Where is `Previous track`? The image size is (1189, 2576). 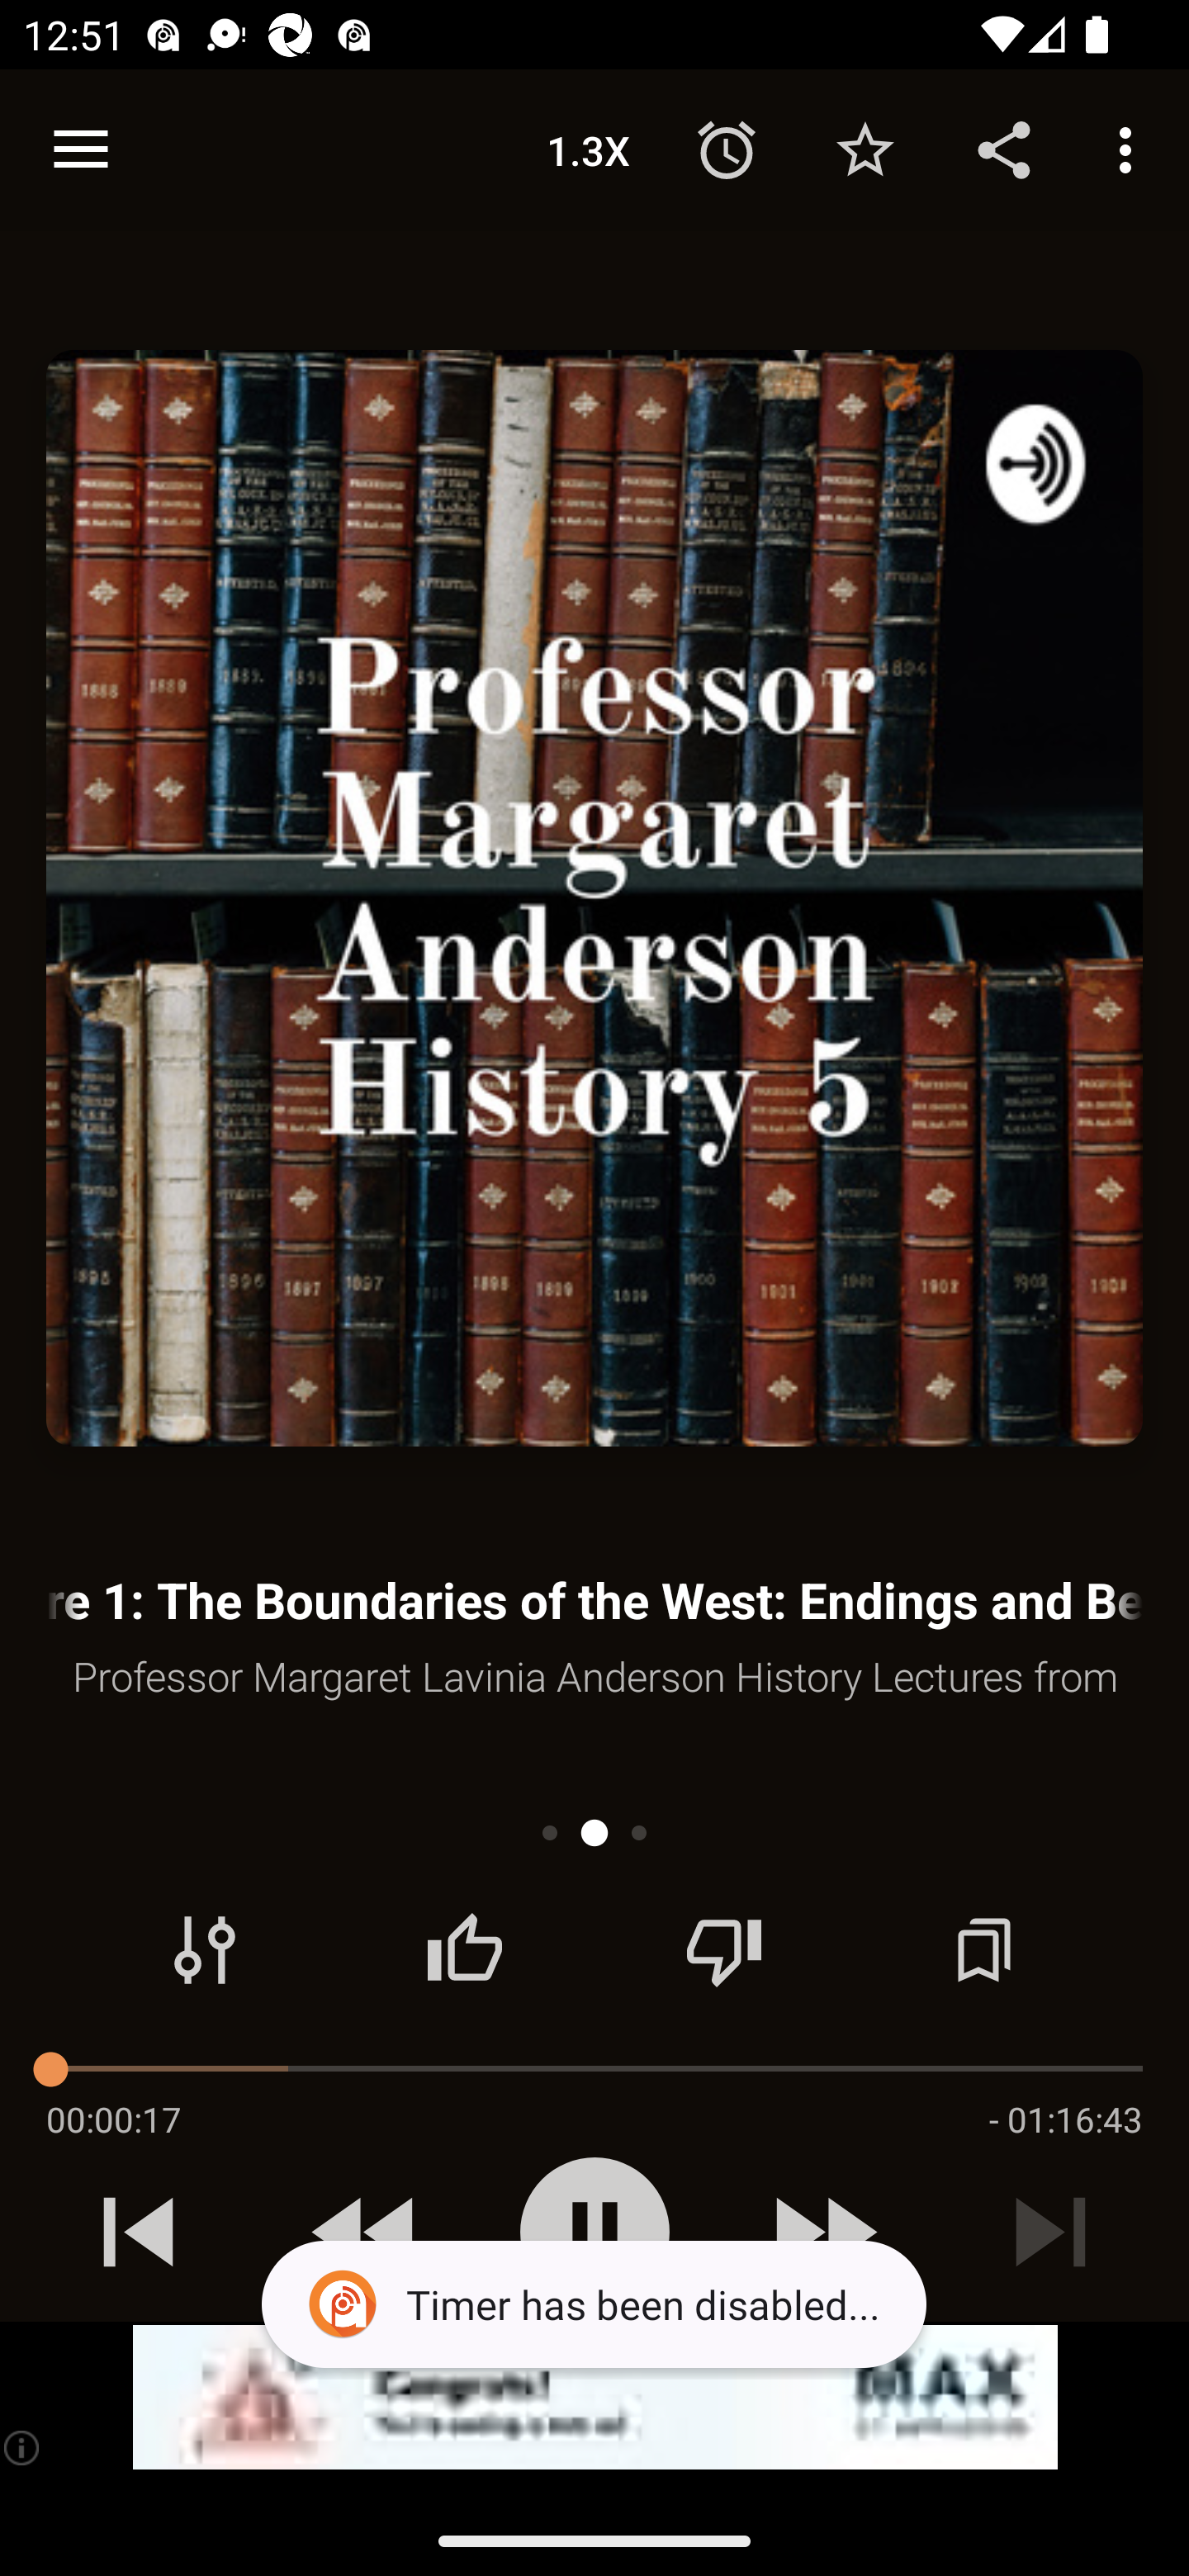 Previous track is located at coordinates (139, 2232).